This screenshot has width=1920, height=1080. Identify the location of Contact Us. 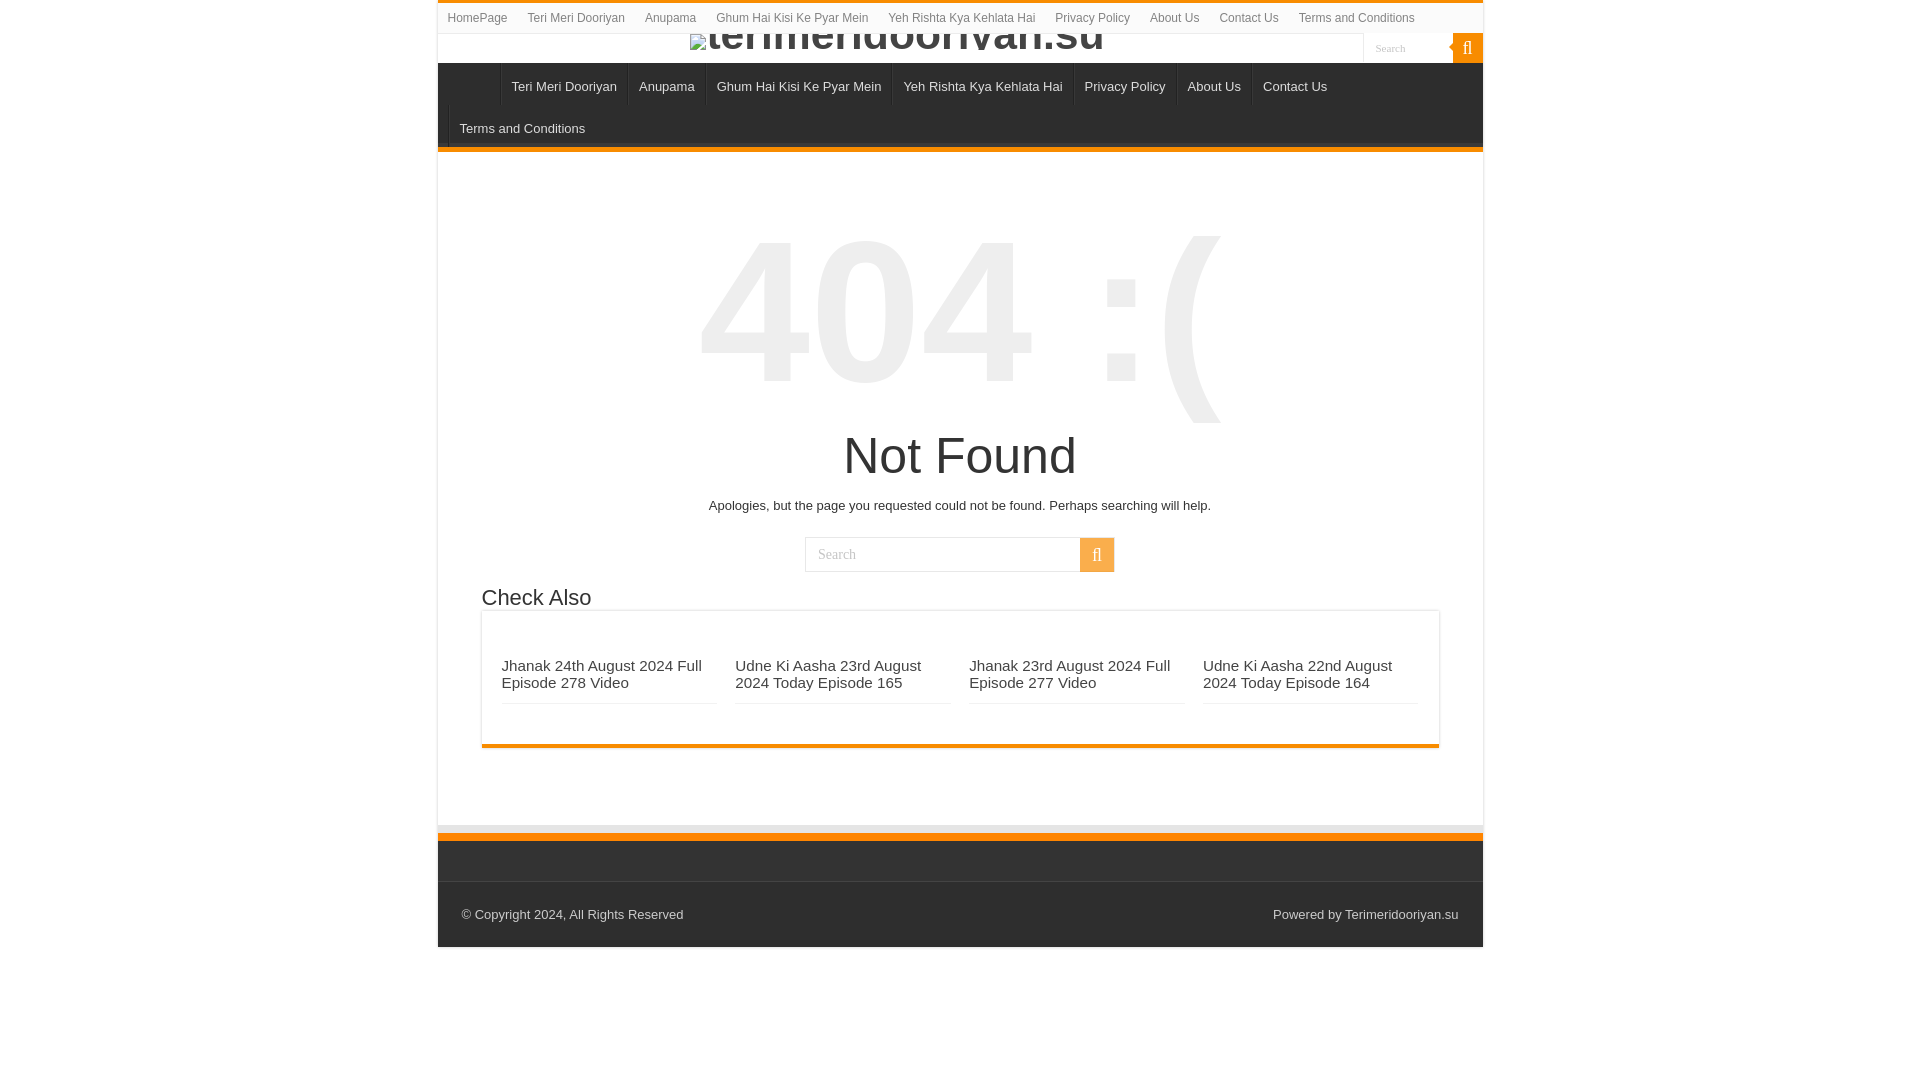
(1248, 18).